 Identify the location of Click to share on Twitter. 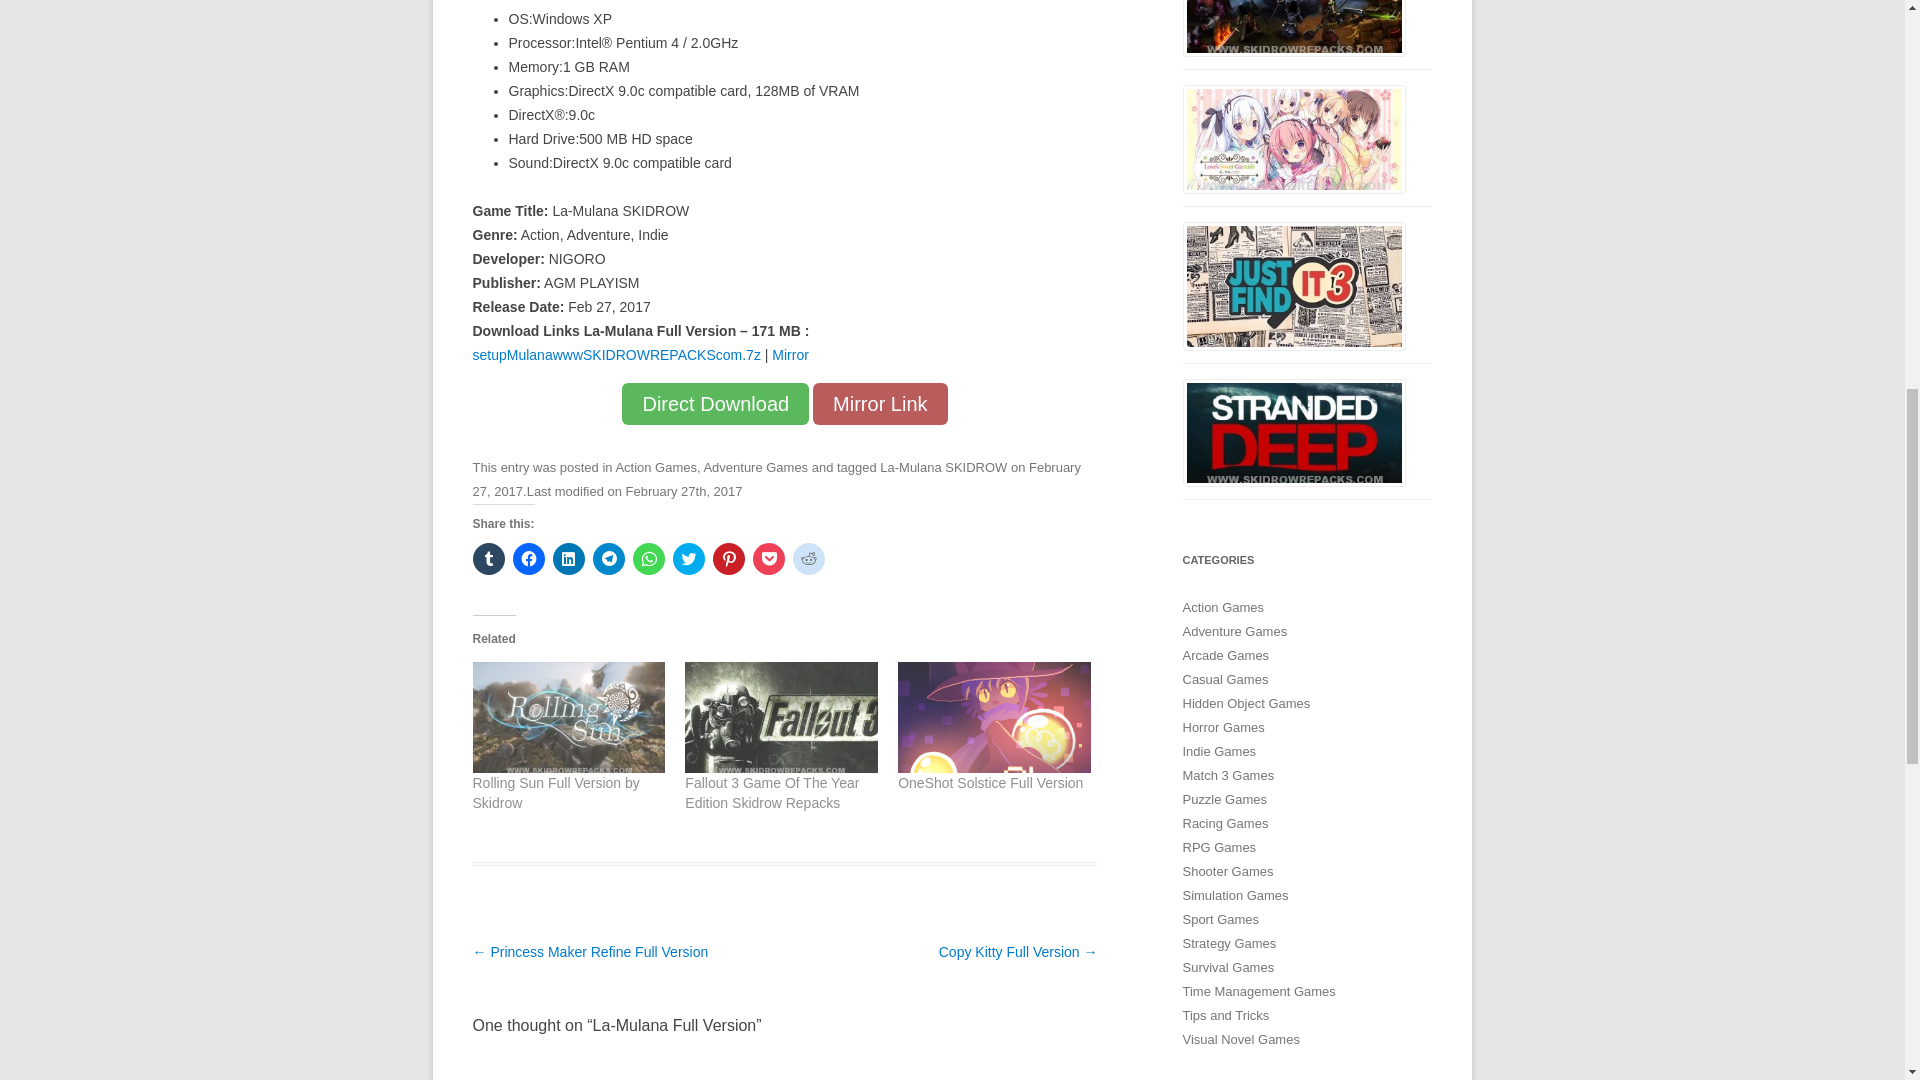
(688, 558).